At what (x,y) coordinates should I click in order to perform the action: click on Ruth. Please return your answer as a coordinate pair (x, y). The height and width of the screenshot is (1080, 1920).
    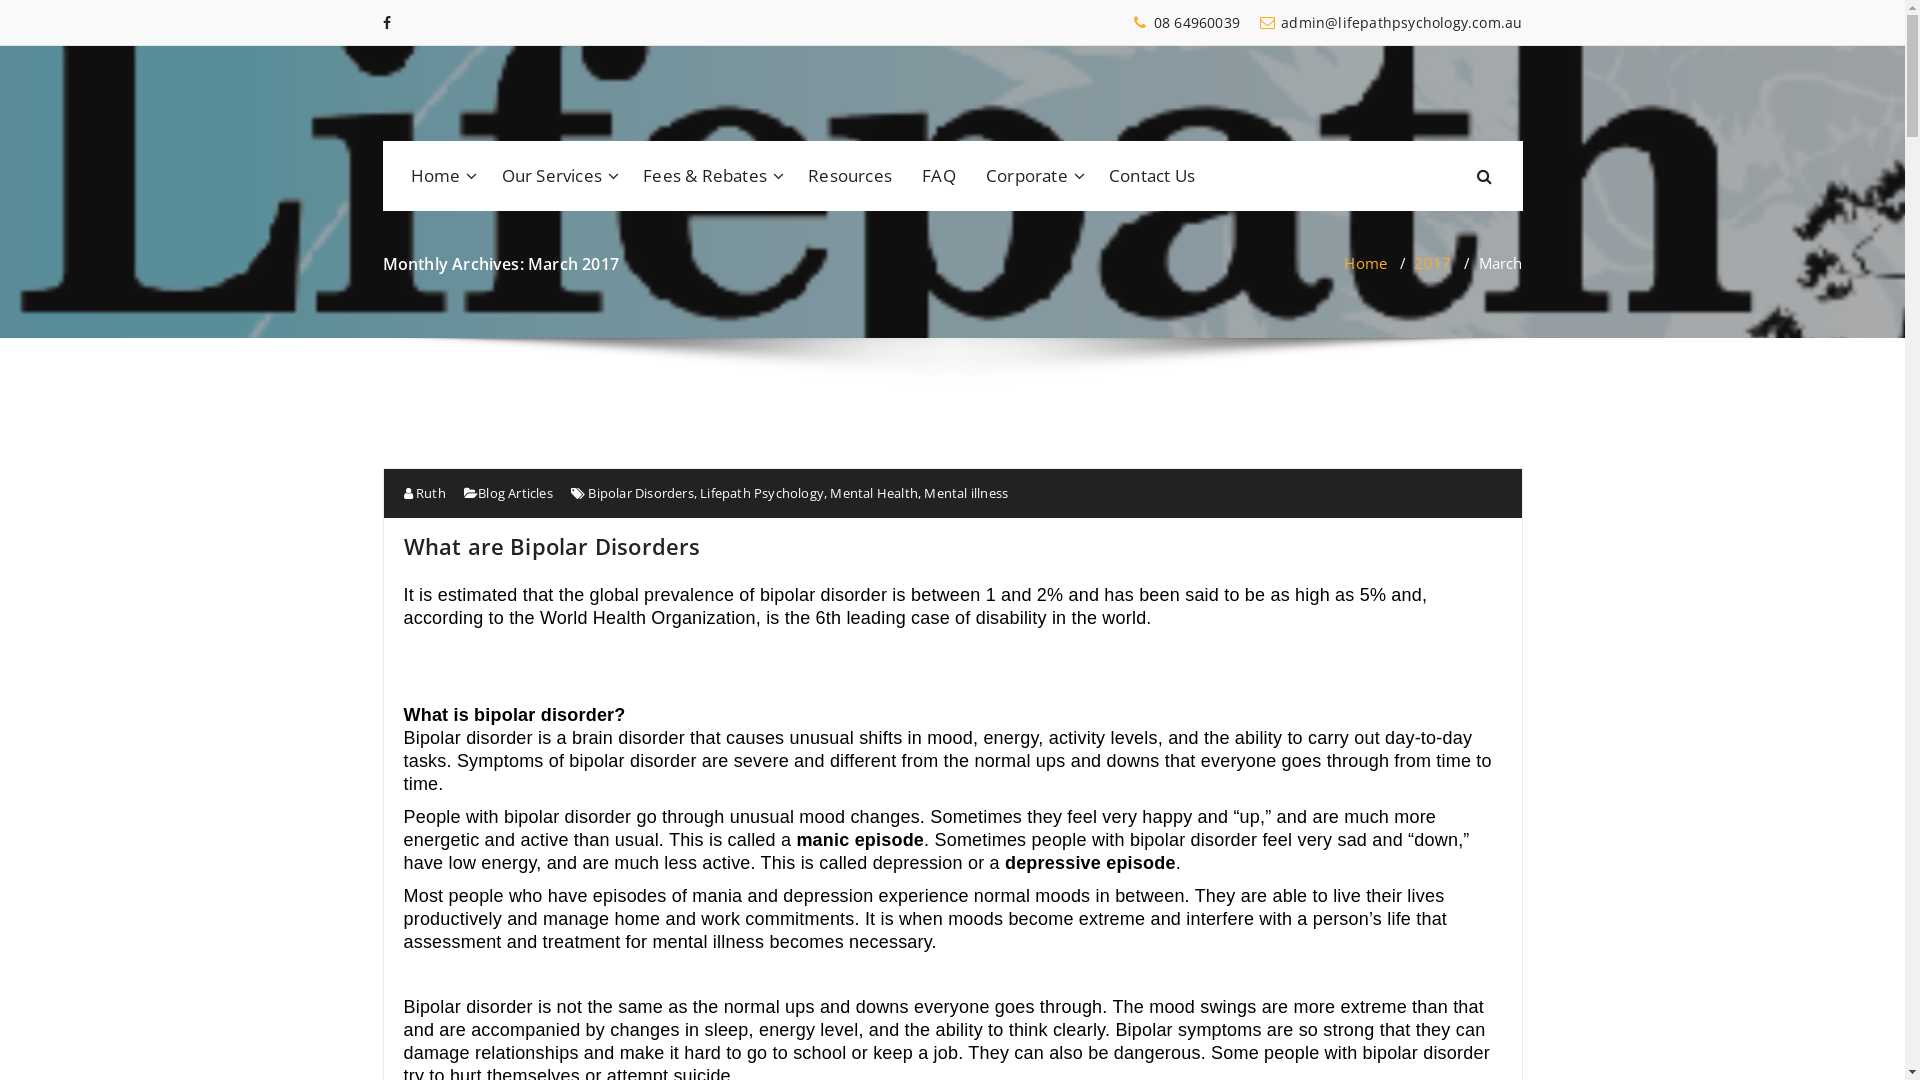
    Looking at the image, I should click on (425, 493).